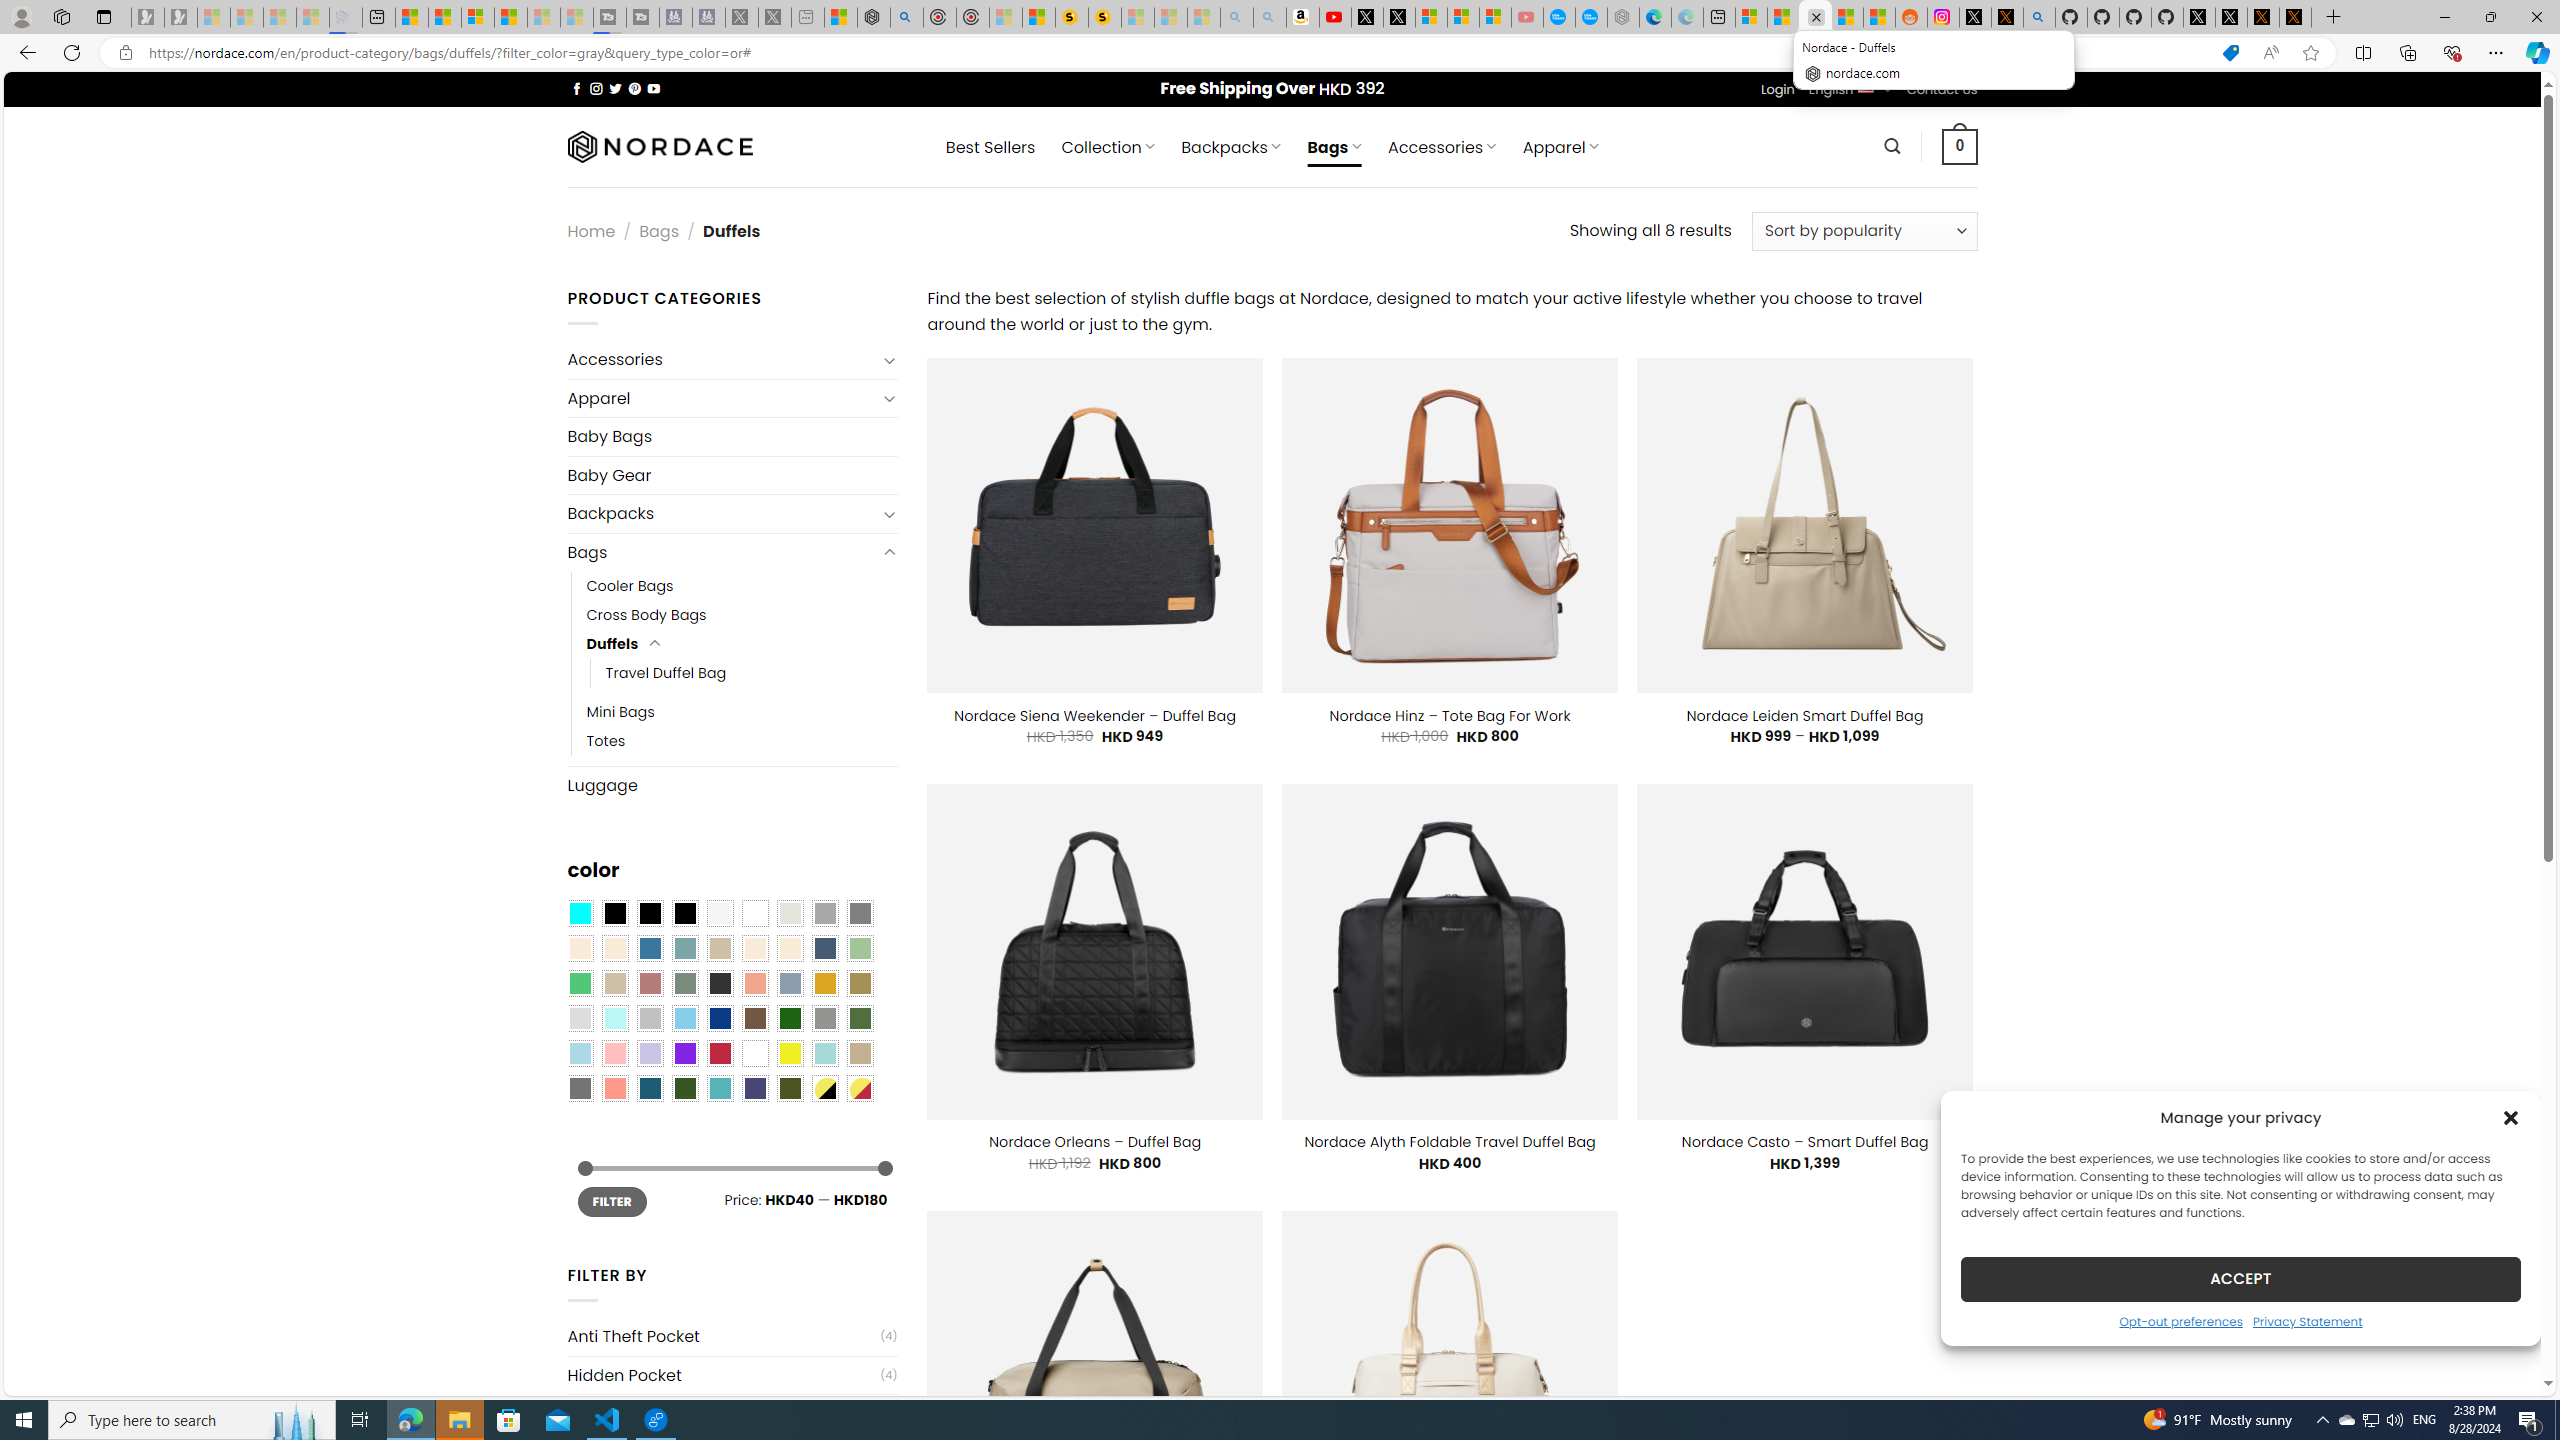  Describe the element at coordinates (684, 914) in the screenshot. I see `Black-Brown` at that location.